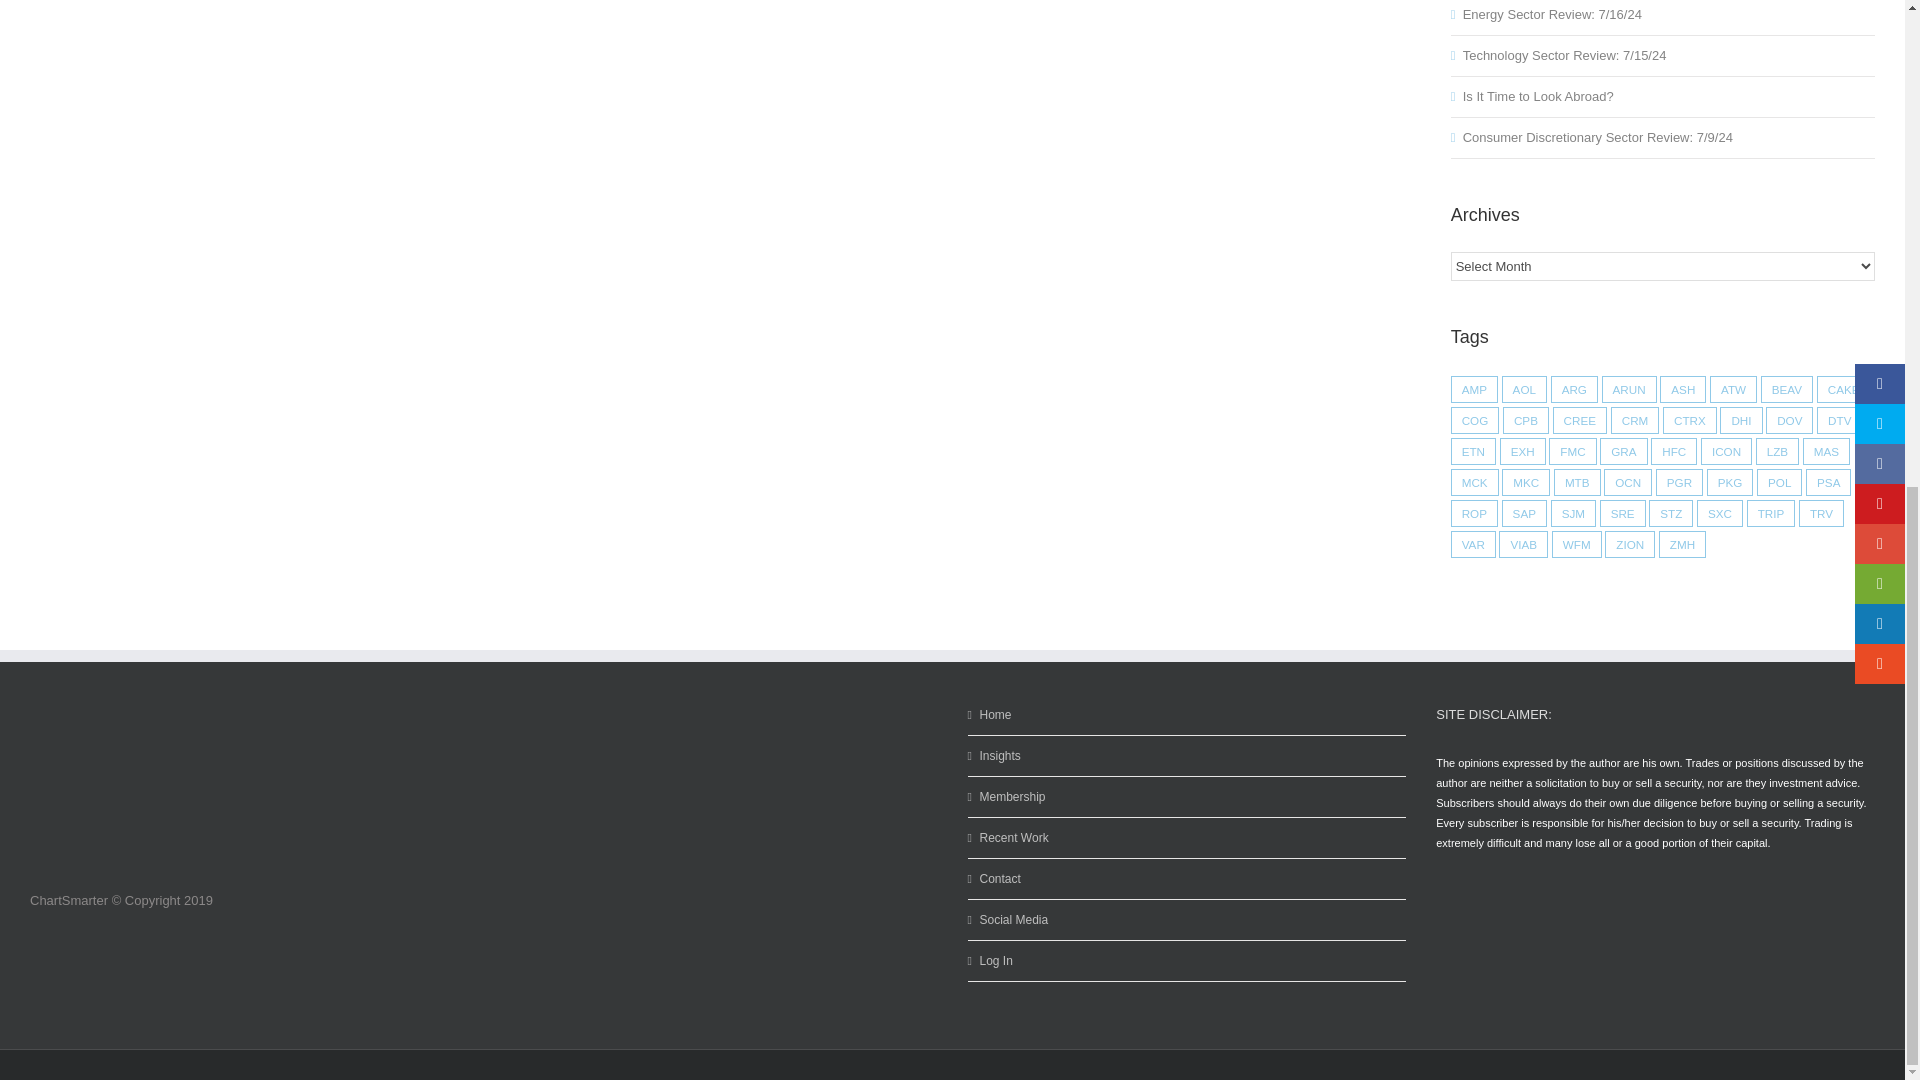  What do you see at coordinates (1526, 420) in the screenshot?
I see `CPB` at bounding box center [1526, 420].